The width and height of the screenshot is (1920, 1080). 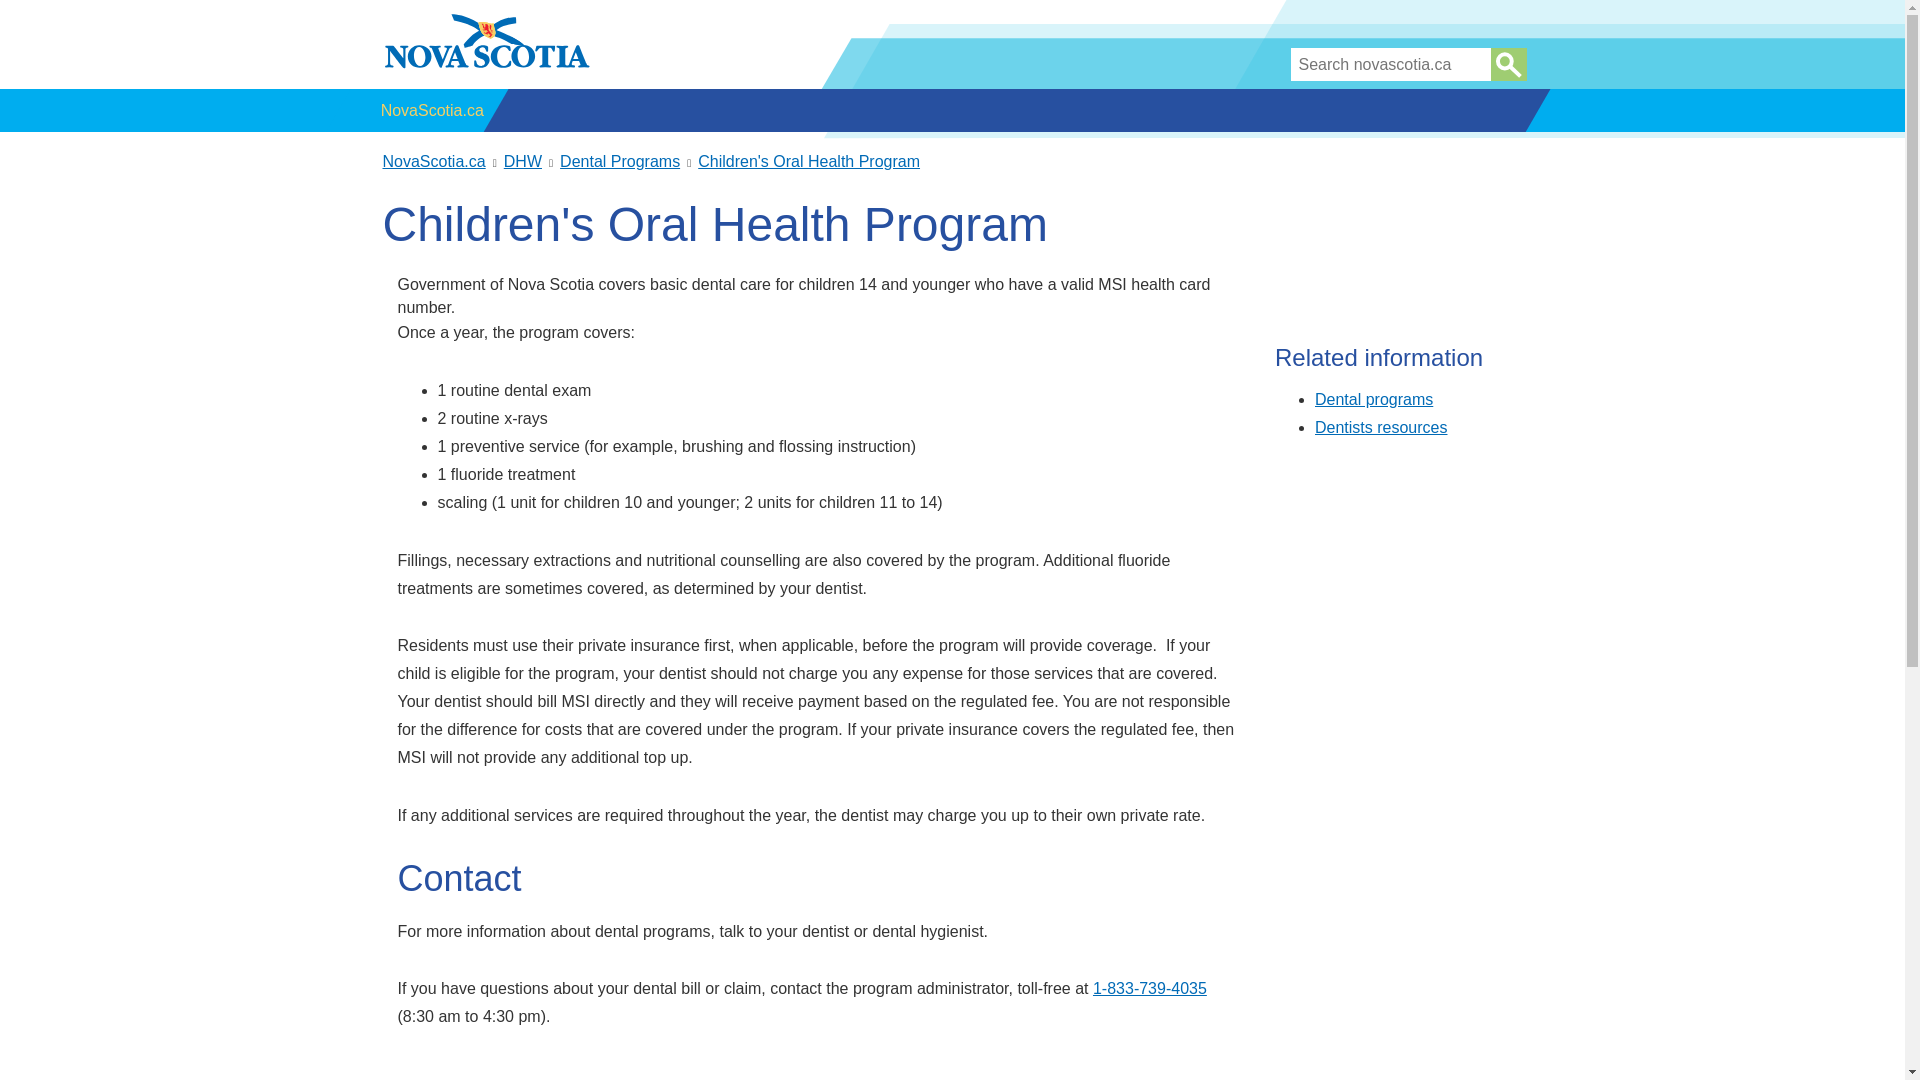 I want to click on DHW, so click(x=522, y=161).